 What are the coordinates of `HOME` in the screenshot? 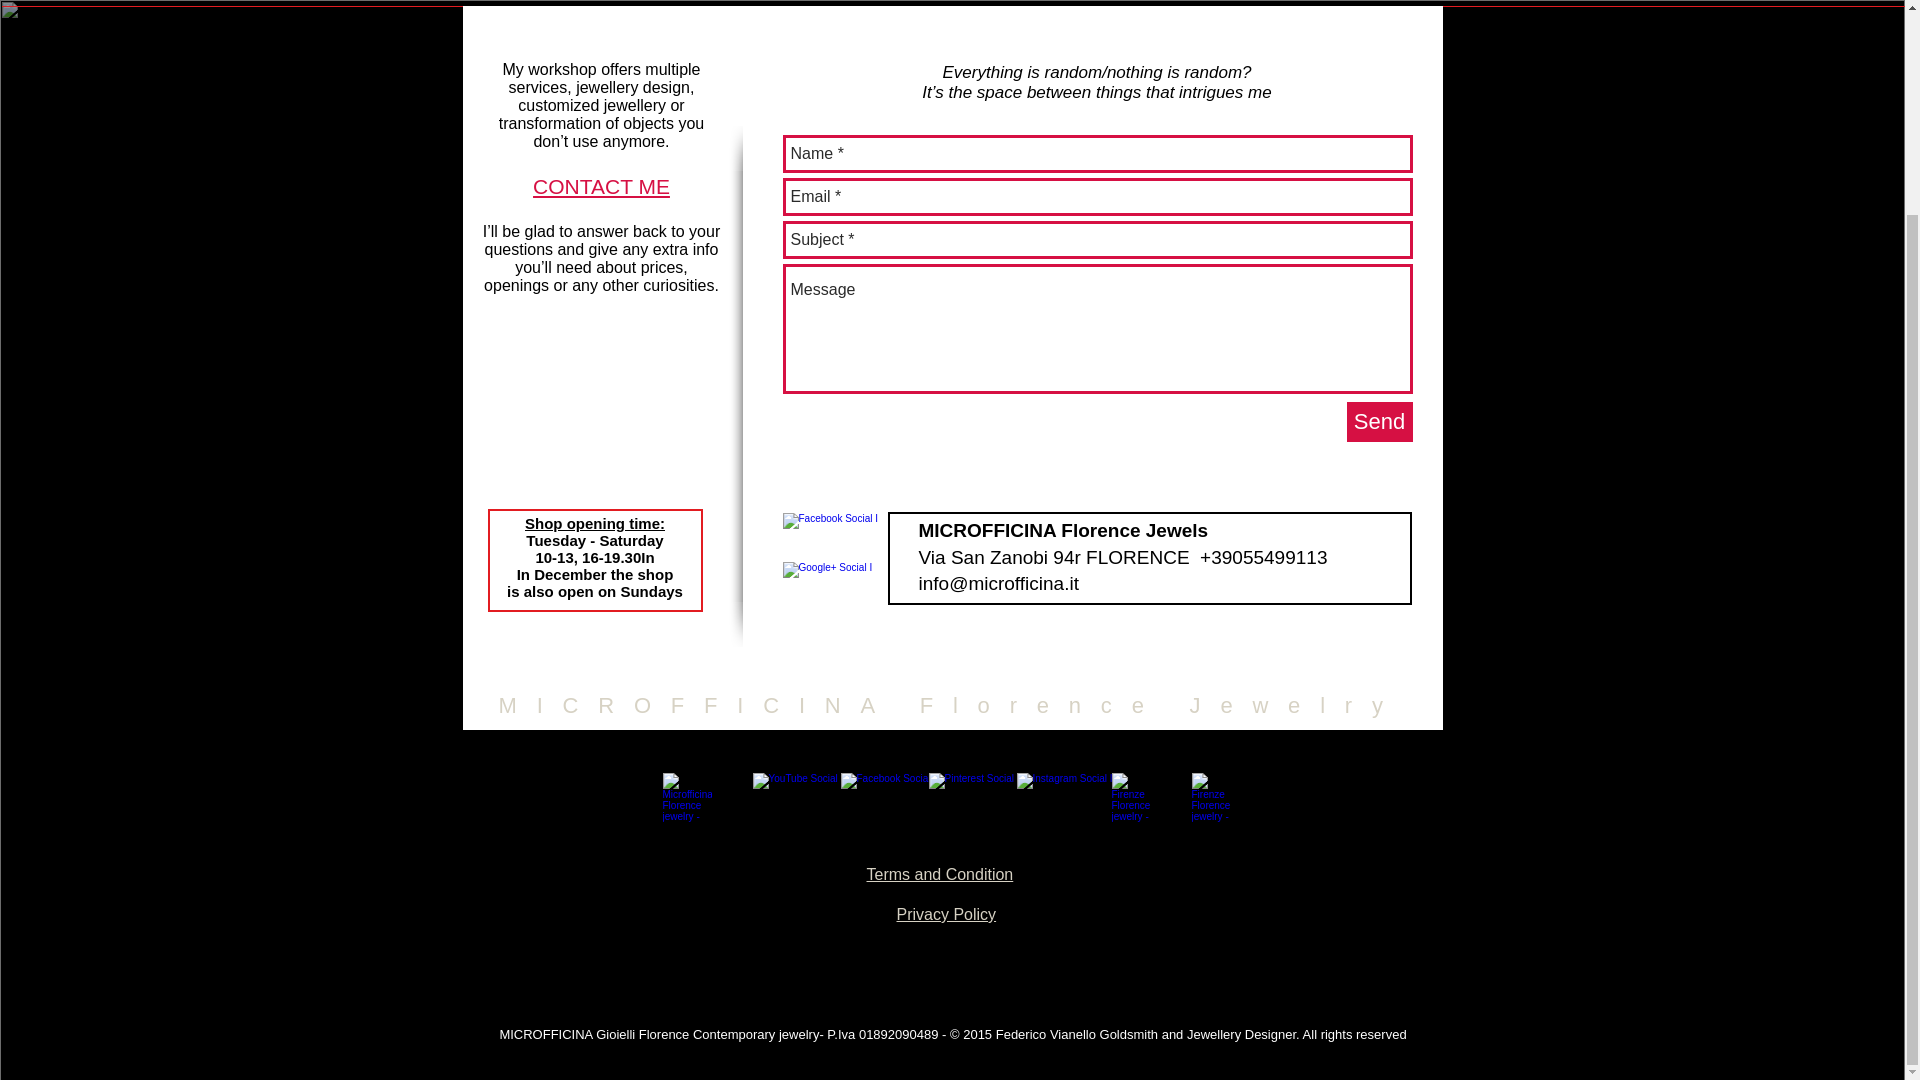 It's located at (532, 2).